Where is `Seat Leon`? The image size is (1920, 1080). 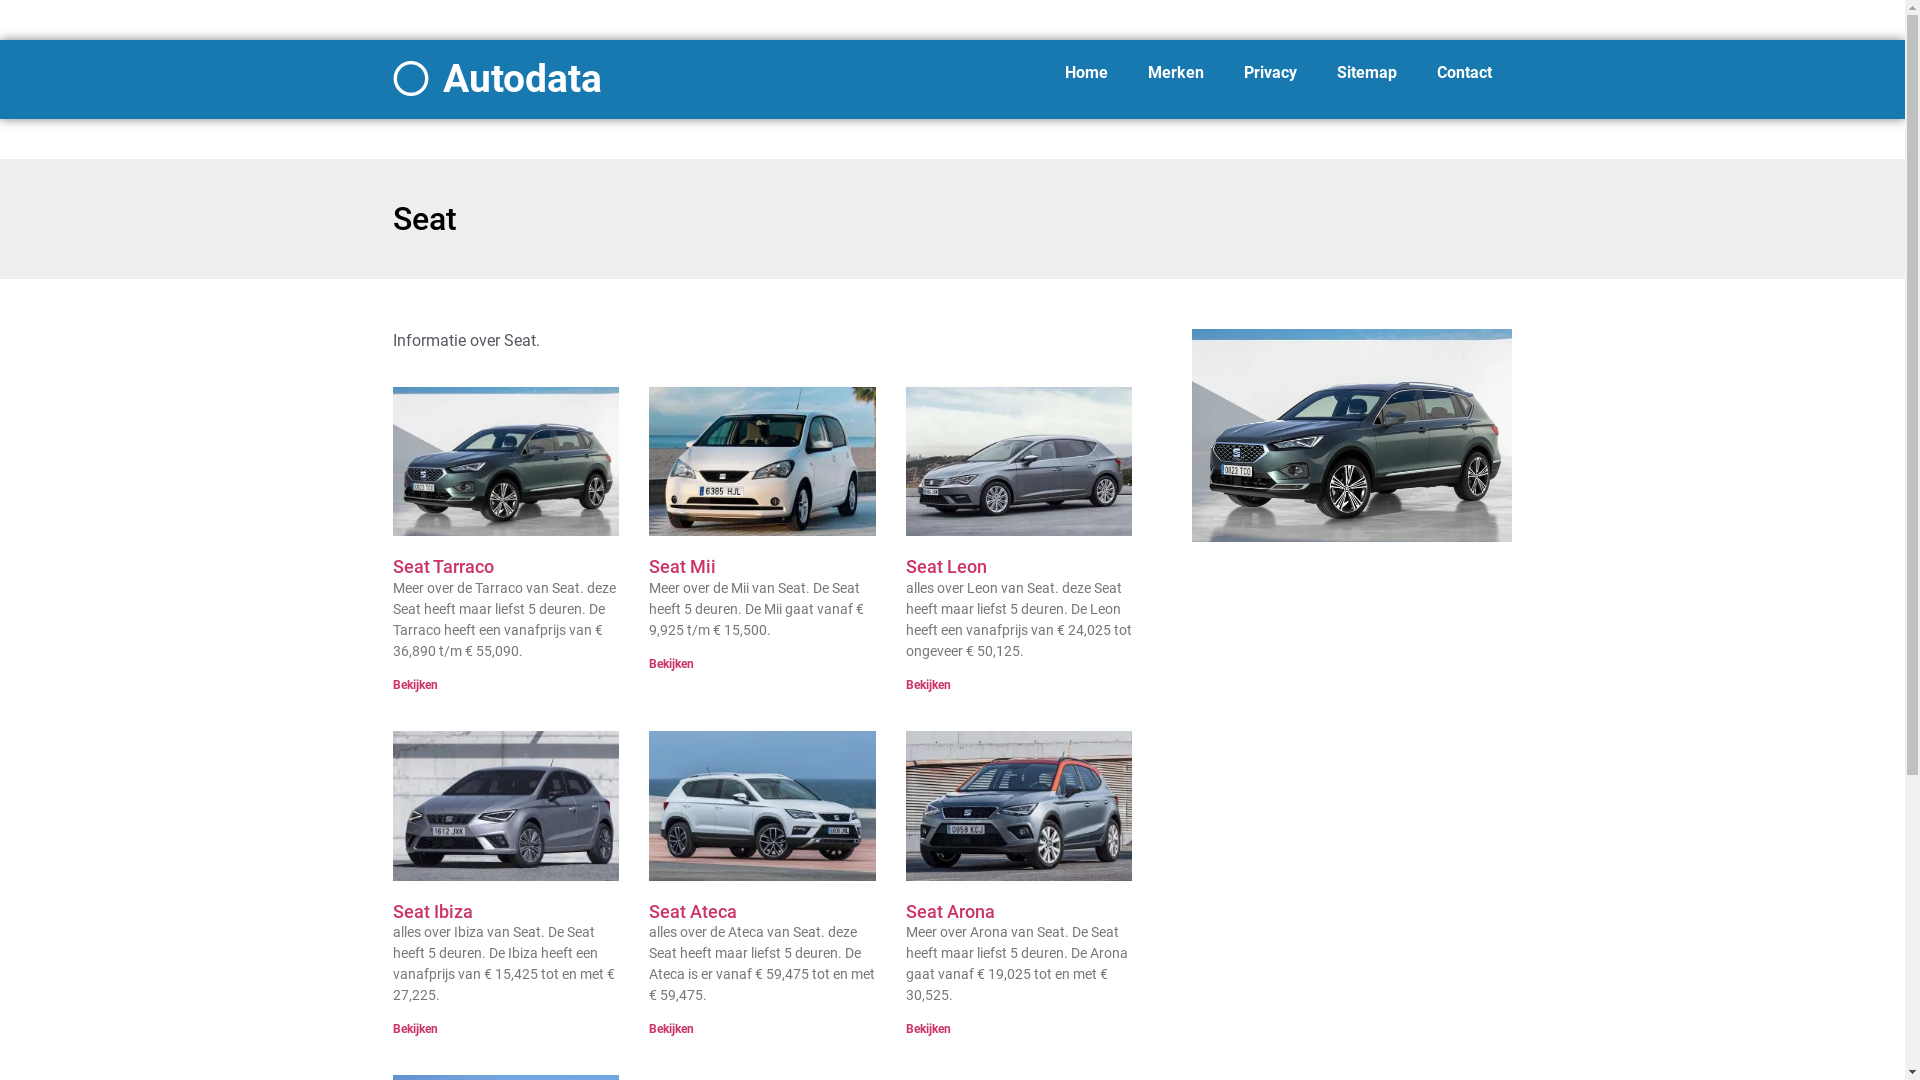 Seat Leon is located at coordinates (946, 566).